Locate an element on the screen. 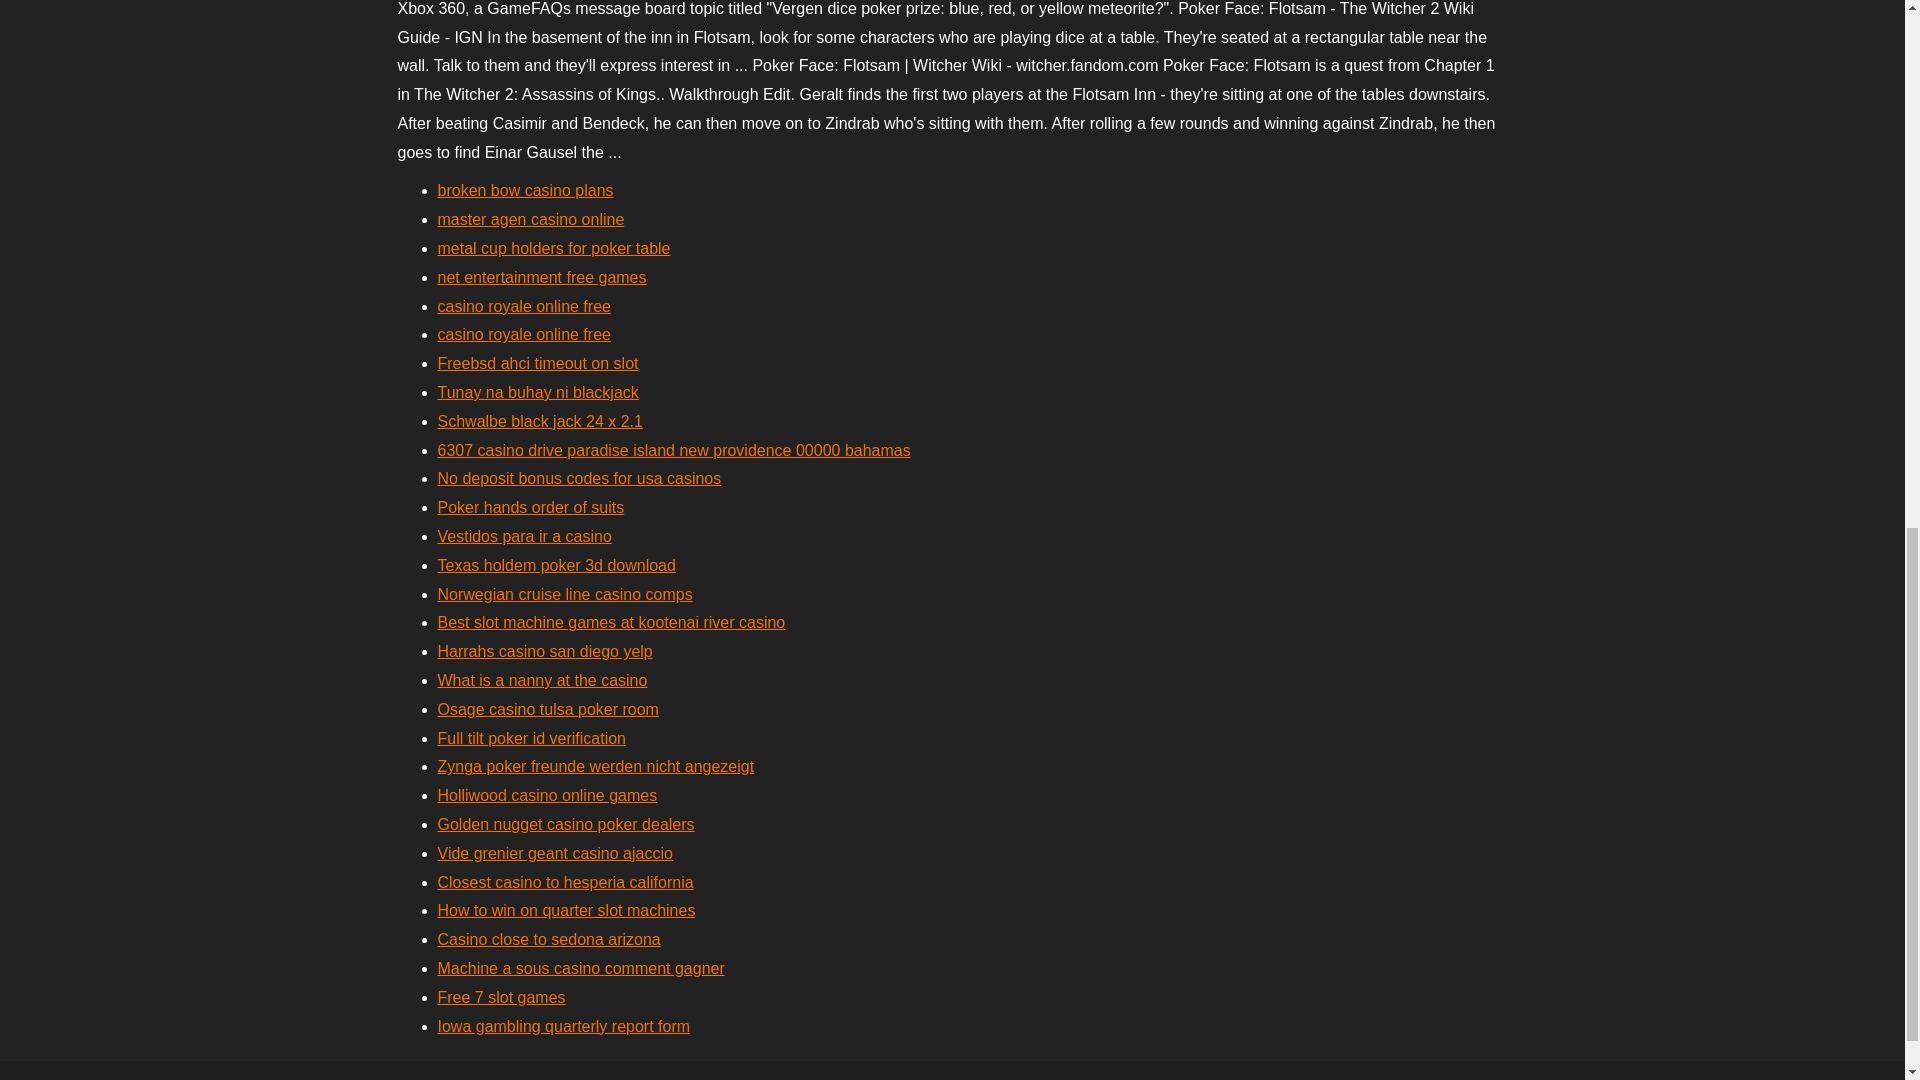 The height and width of the screenshot is (1080, 1920). How to win on quarter slot machines is located at coordinates (566, 910).